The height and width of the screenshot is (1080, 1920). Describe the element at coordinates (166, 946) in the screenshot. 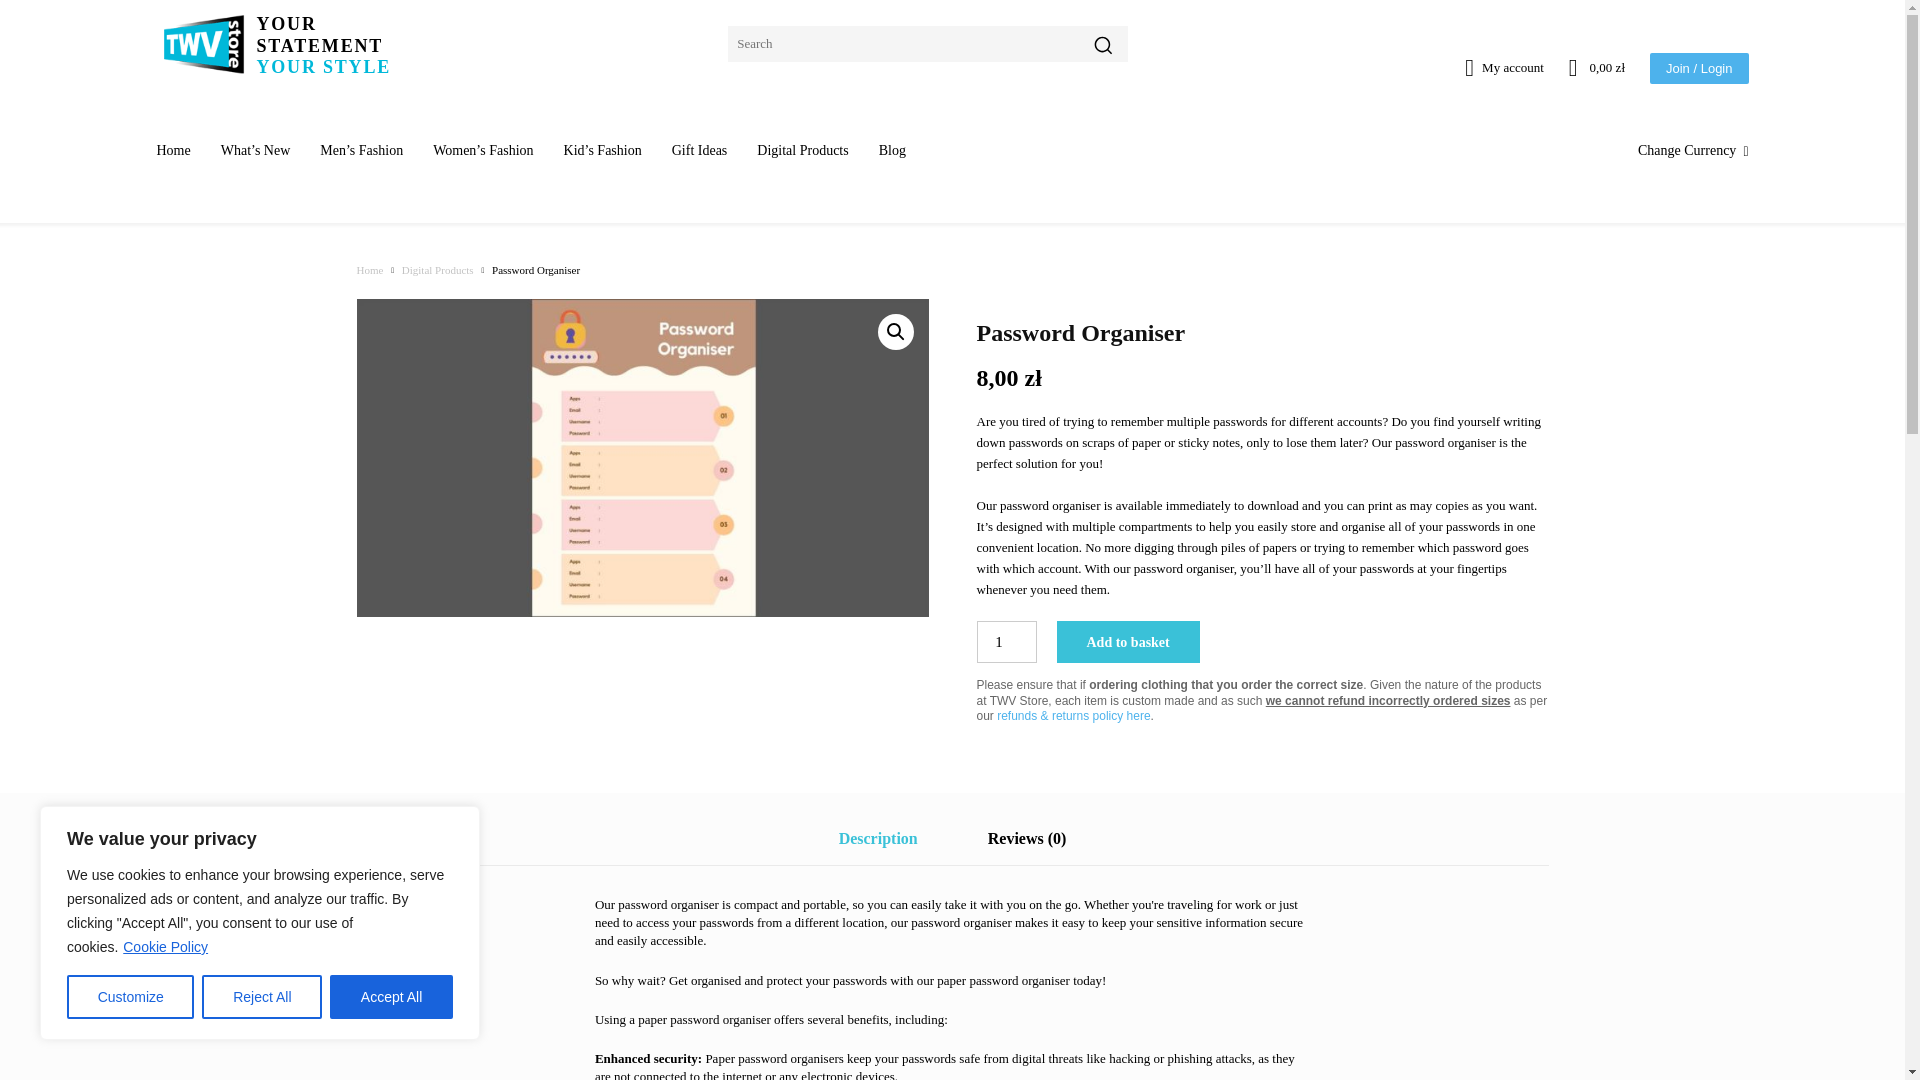

I see `Cookie Policy` at that location.